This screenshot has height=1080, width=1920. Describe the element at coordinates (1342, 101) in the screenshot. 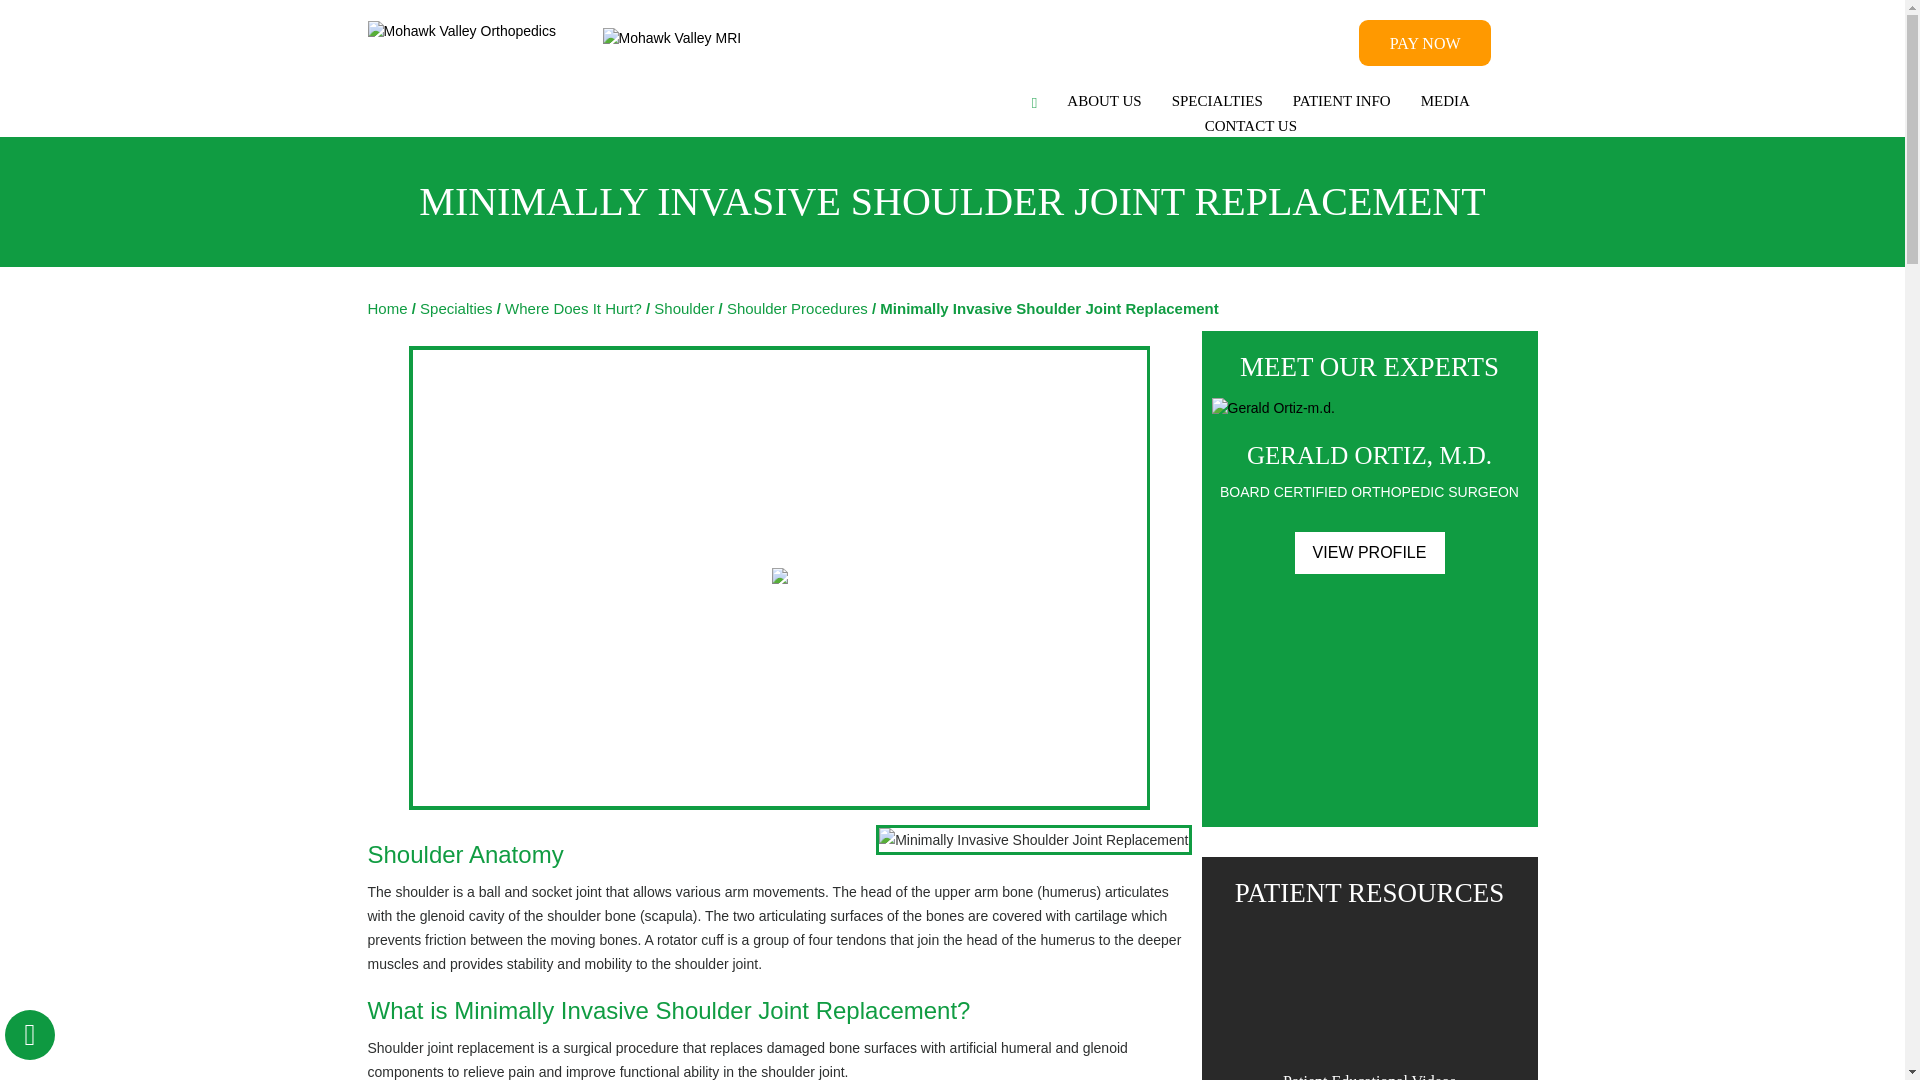

I see `PATIENT INFO` at that location.